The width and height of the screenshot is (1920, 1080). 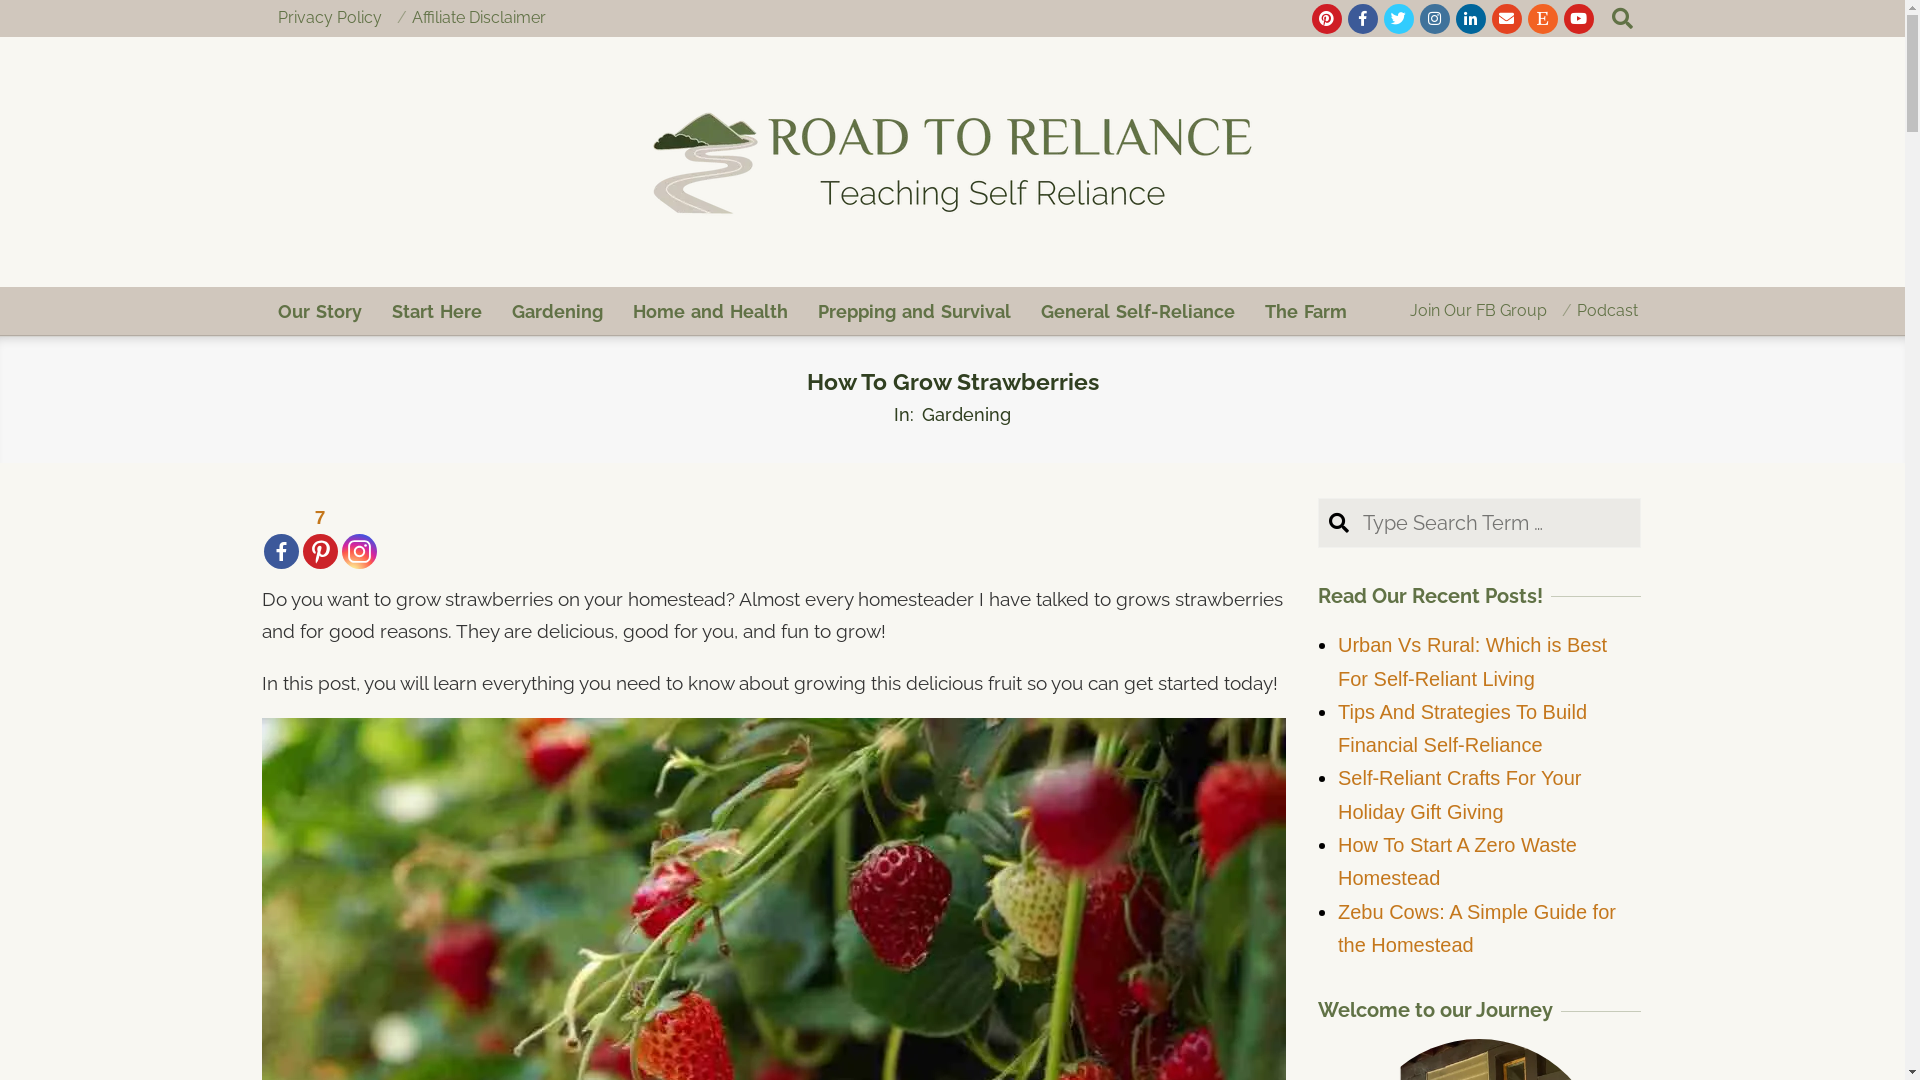 I want to click on Our Story, so click(x=319, y=312).